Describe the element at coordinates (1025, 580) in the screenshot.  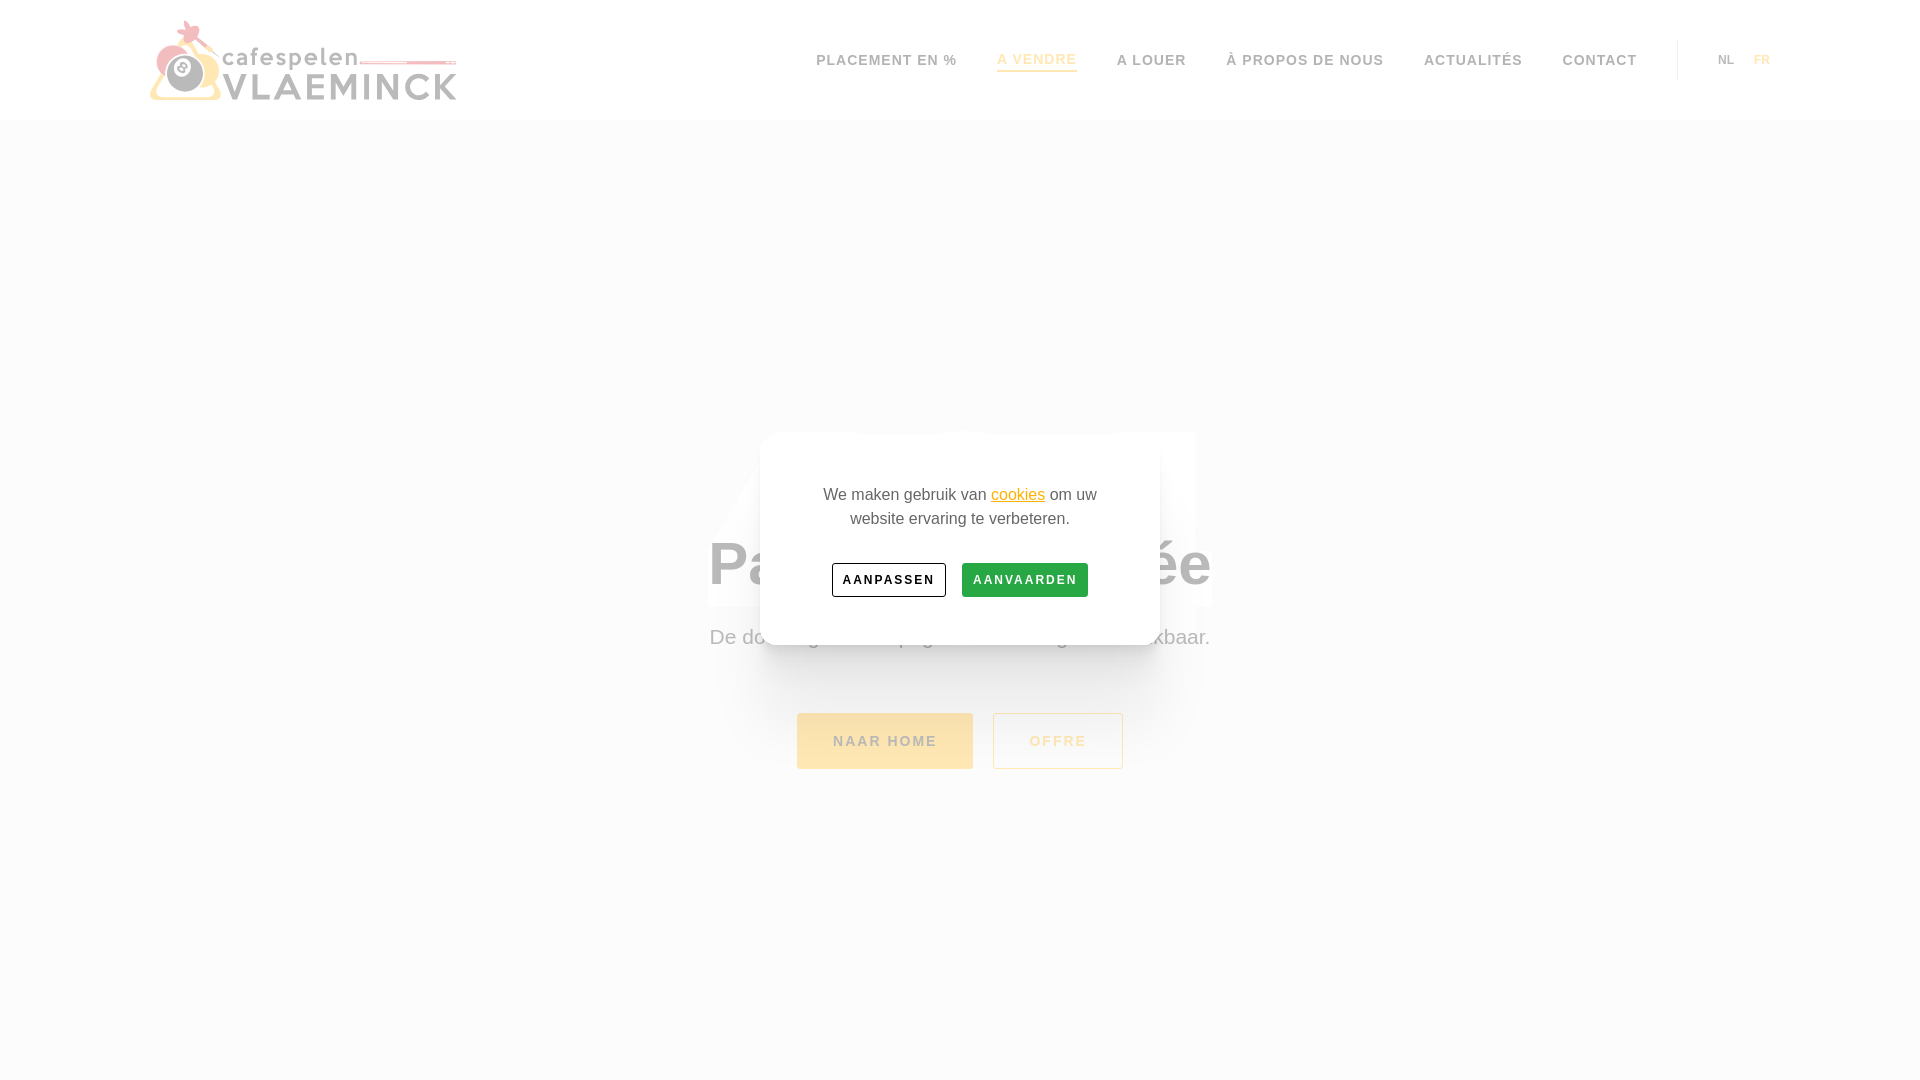
I see `AANVAARDEN` at that location.